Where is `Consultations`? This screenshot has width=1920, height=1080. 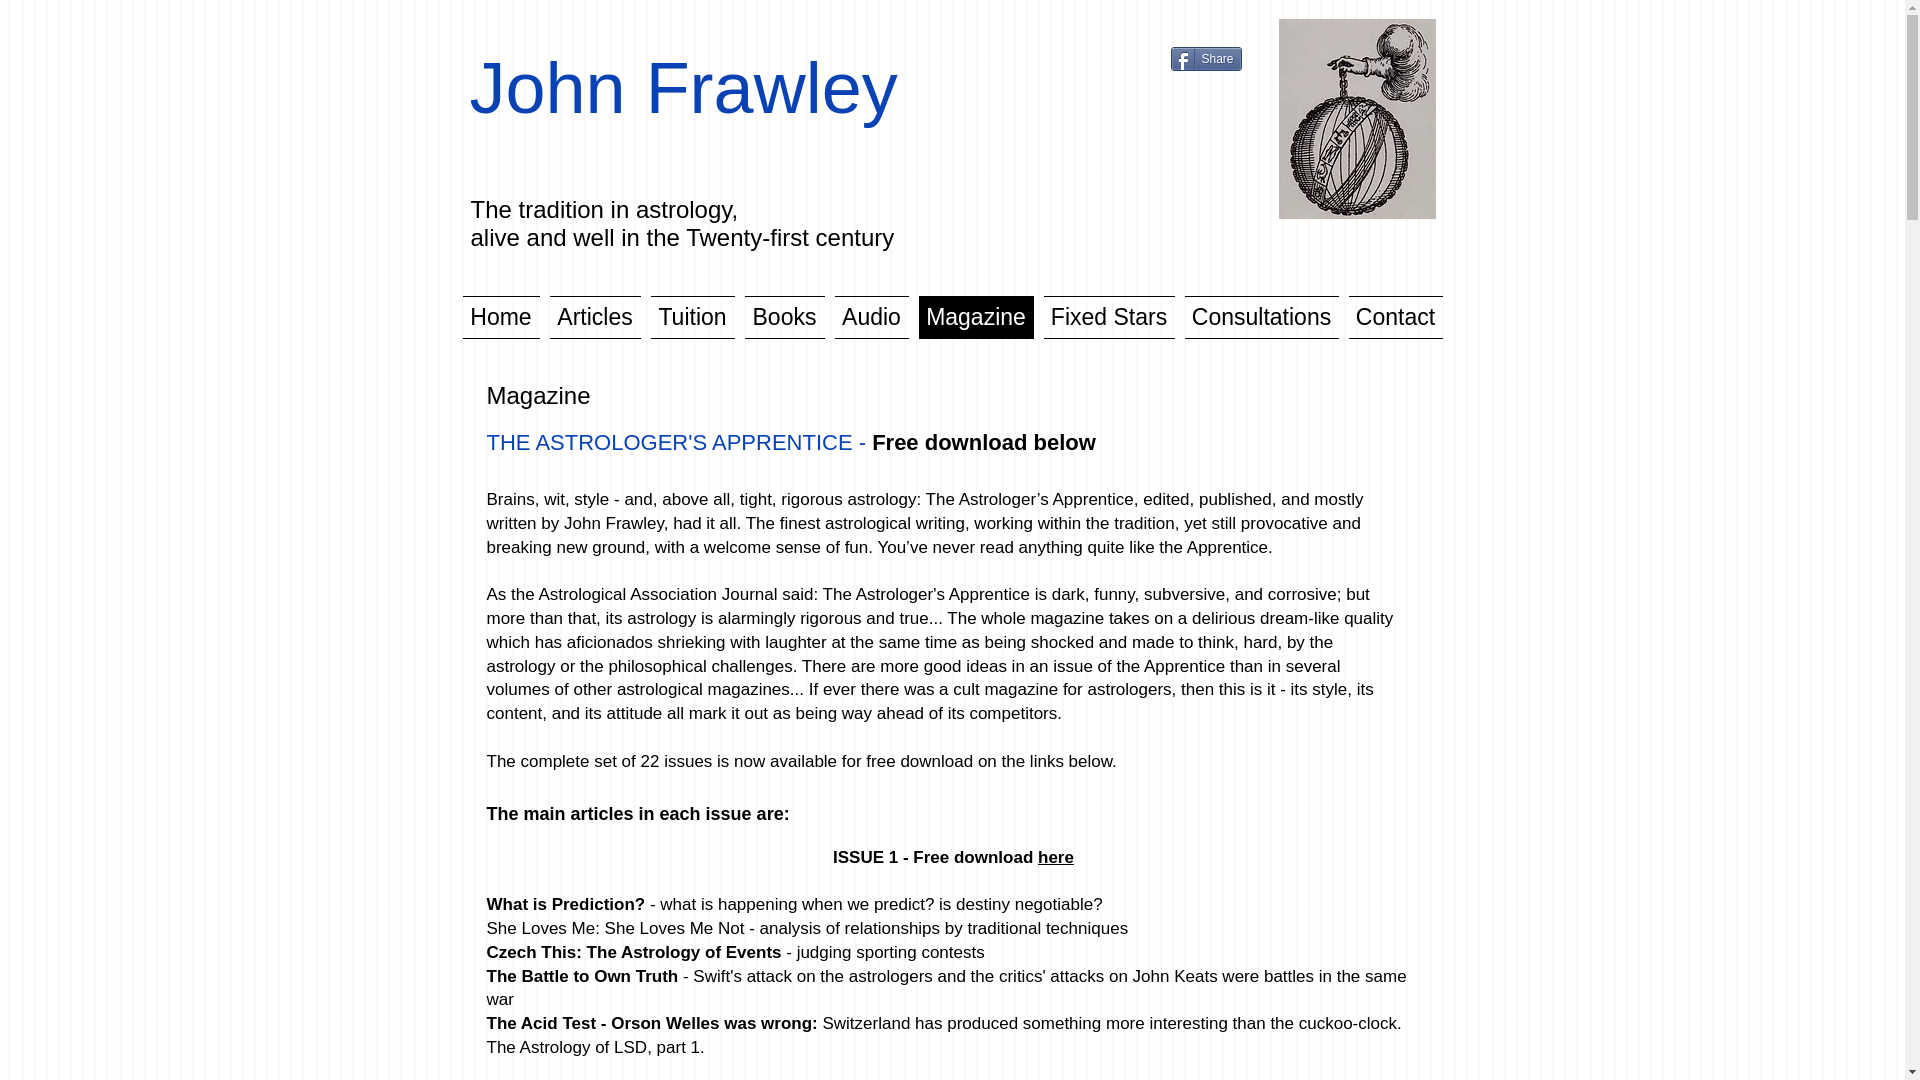
Consultations is located at coordinates (1262, 317).